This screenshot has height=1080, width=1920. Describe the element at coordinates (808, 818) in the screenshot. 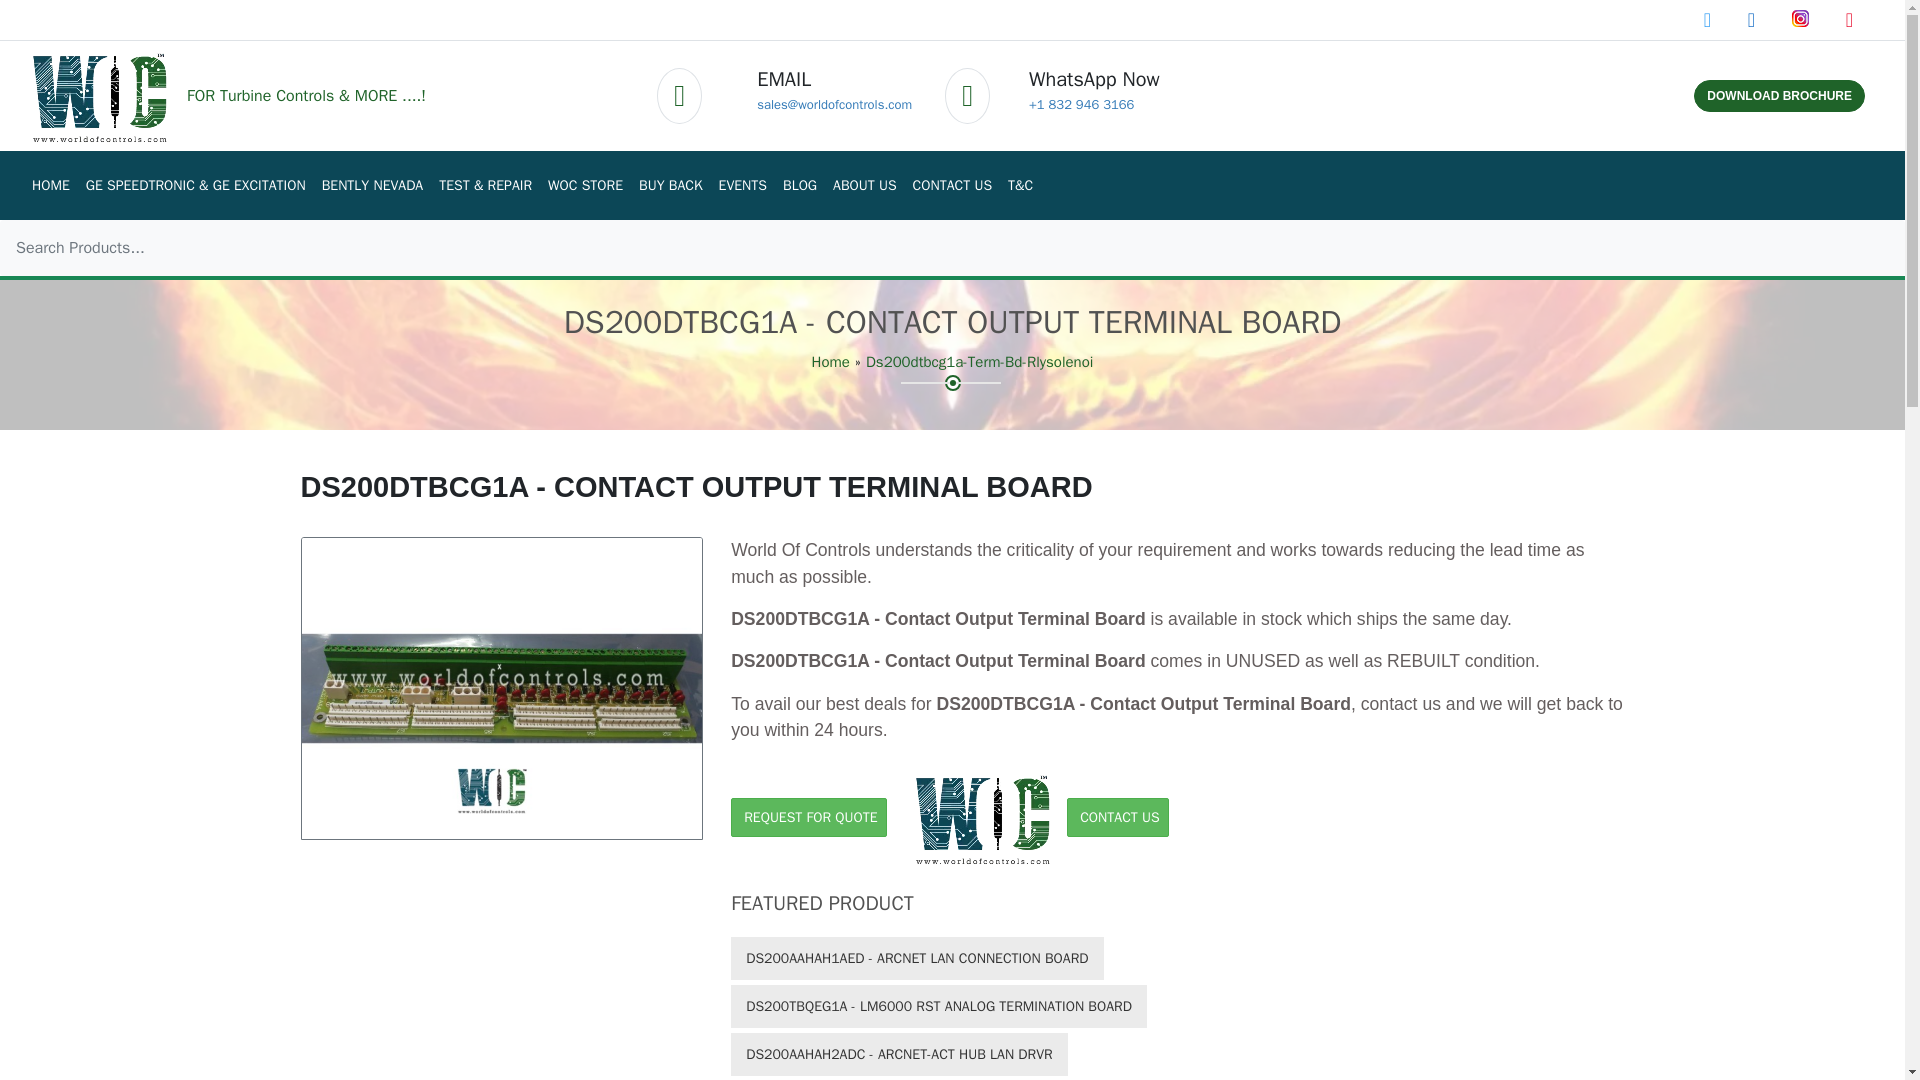

I see `REQUEST FOR QUOTE` at that location.